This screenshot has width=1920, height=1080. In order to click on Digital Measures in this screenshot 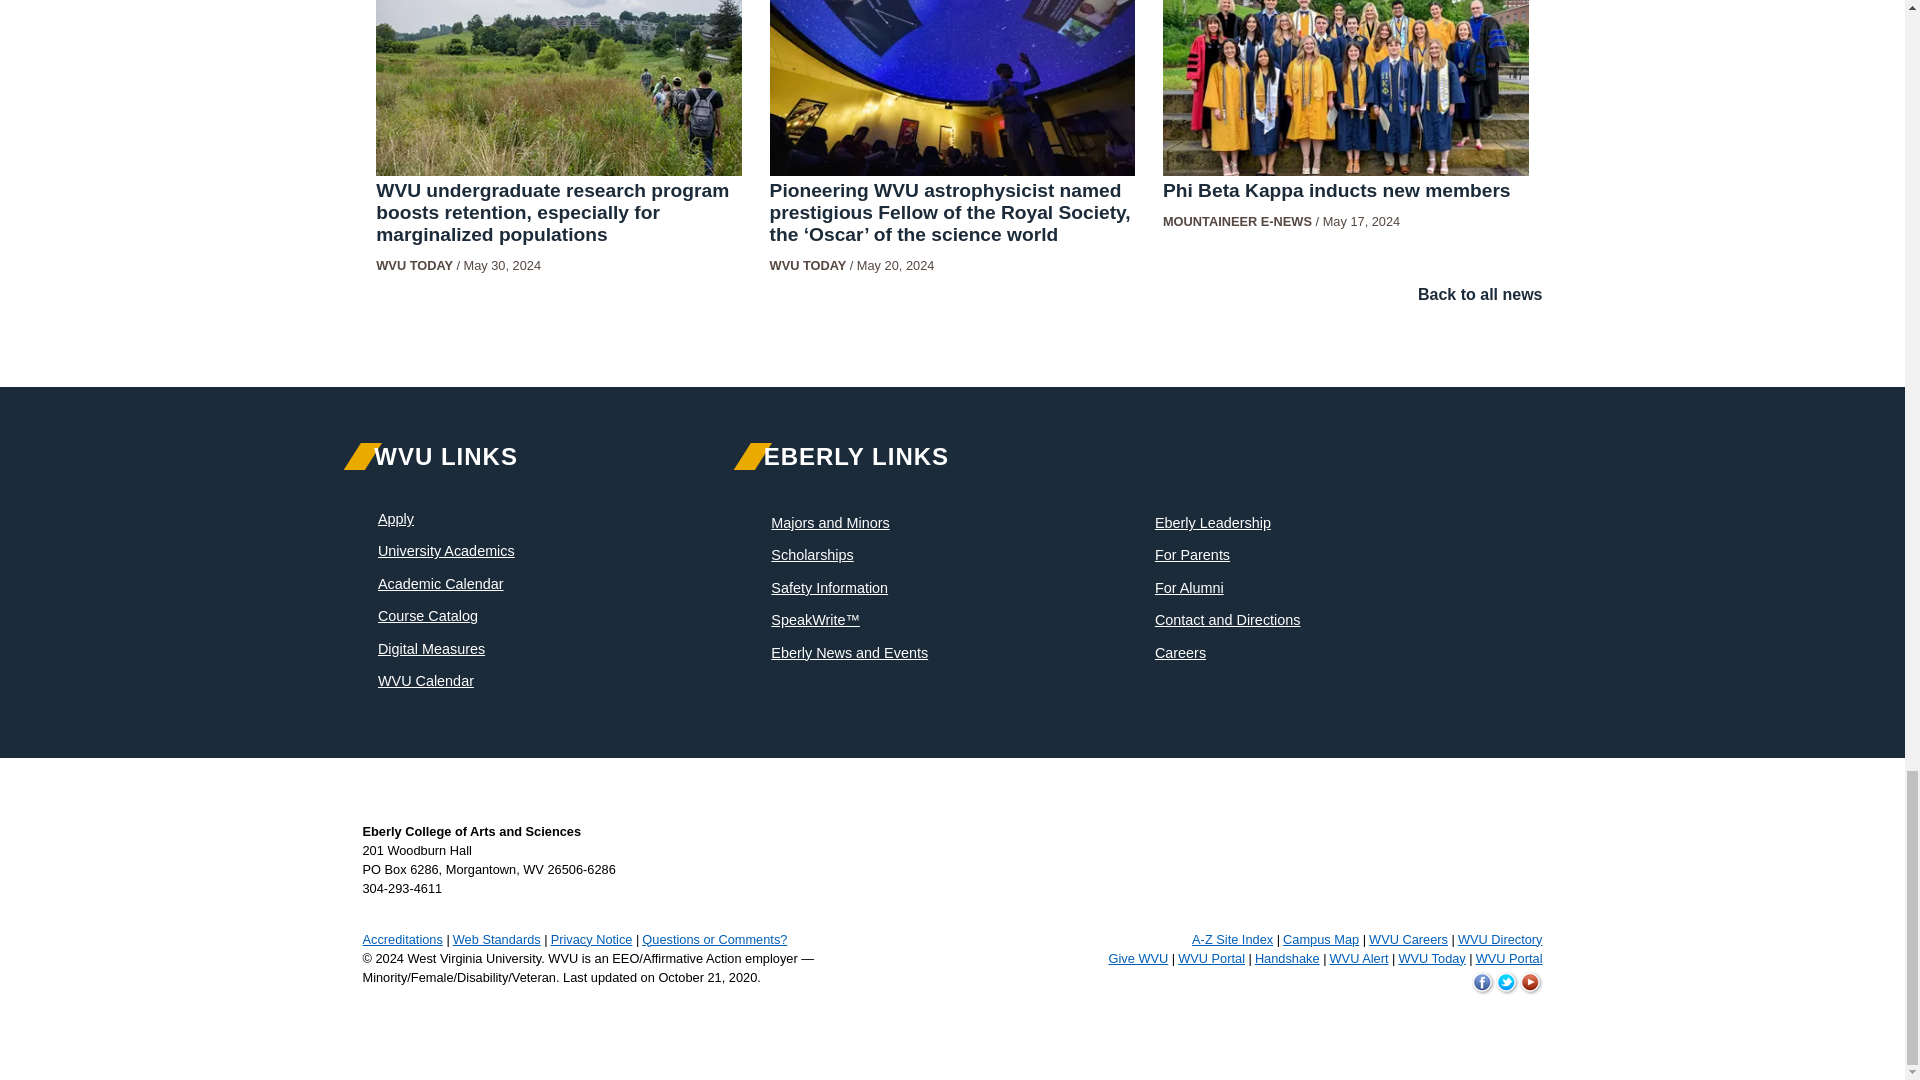, I will do `click(432, 648)`.